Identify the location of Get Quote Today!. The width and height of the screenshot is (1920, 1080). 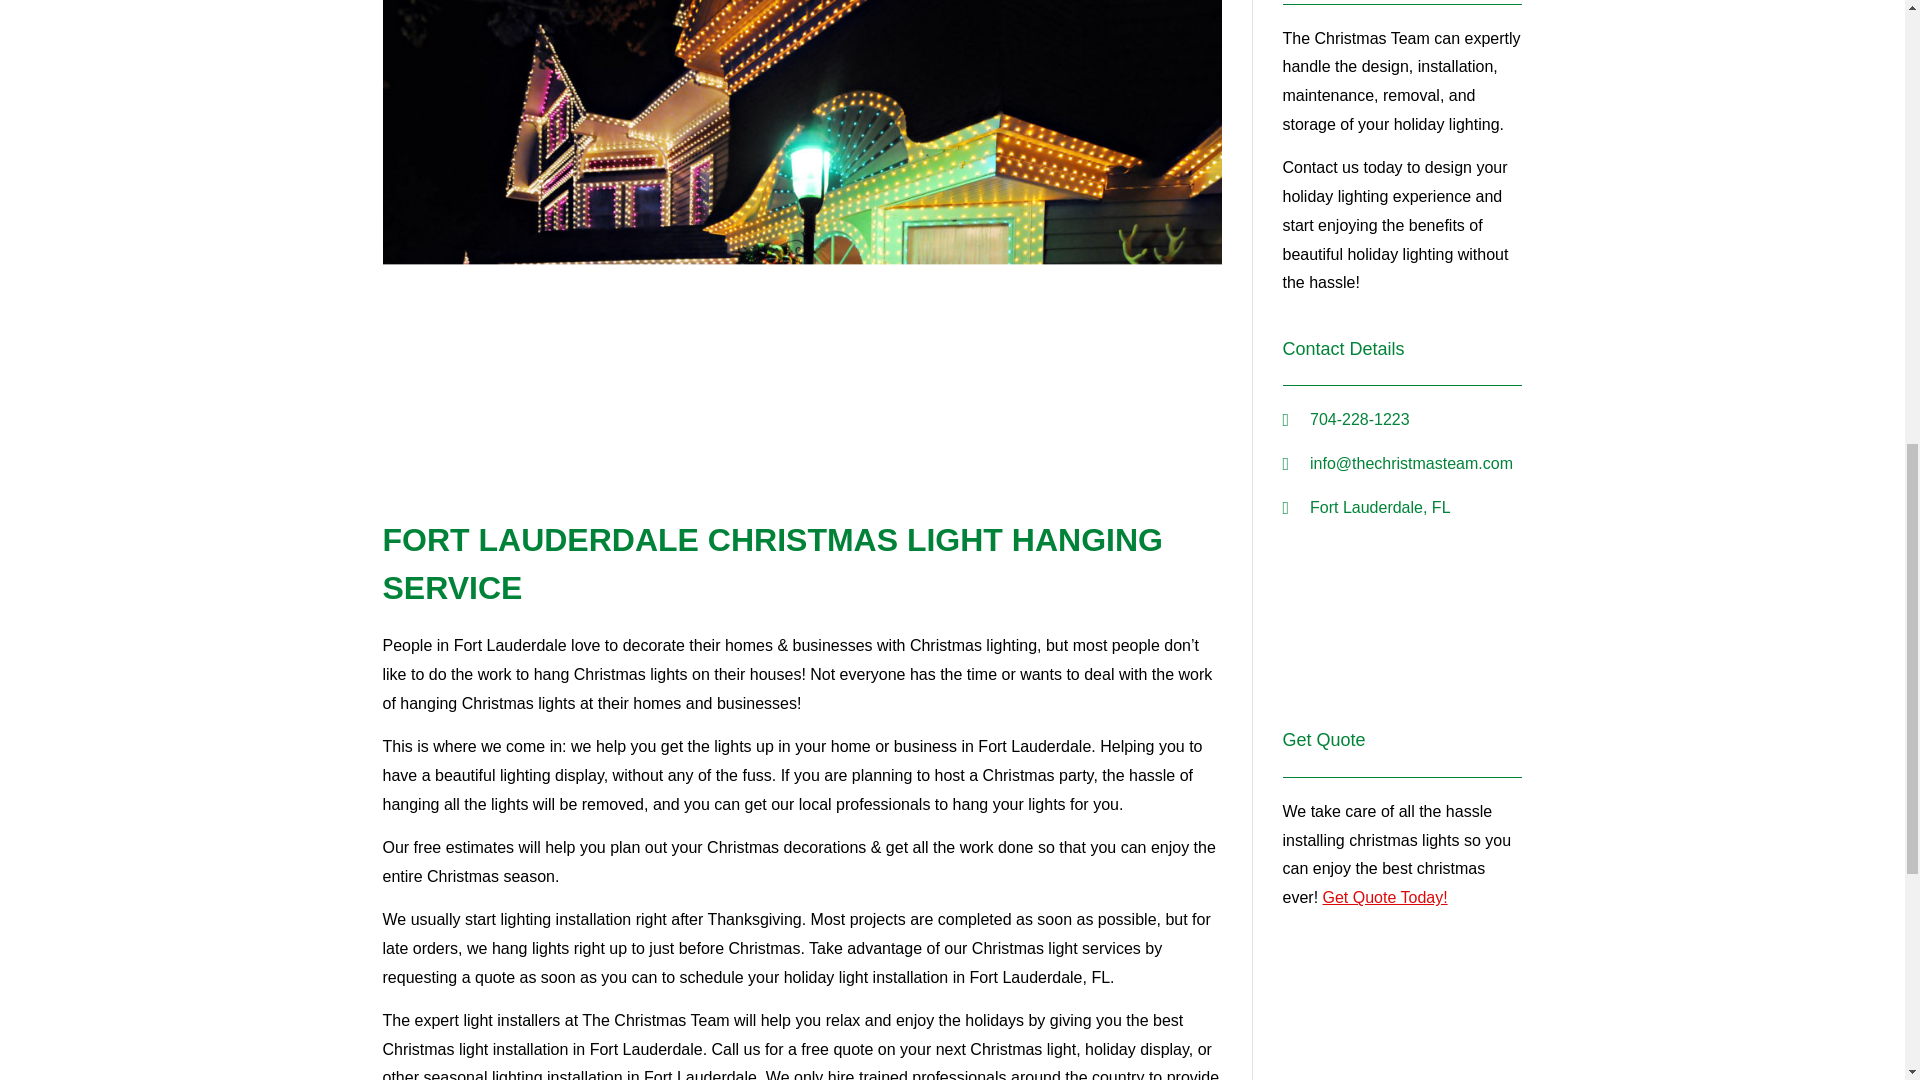
(1384, 897).